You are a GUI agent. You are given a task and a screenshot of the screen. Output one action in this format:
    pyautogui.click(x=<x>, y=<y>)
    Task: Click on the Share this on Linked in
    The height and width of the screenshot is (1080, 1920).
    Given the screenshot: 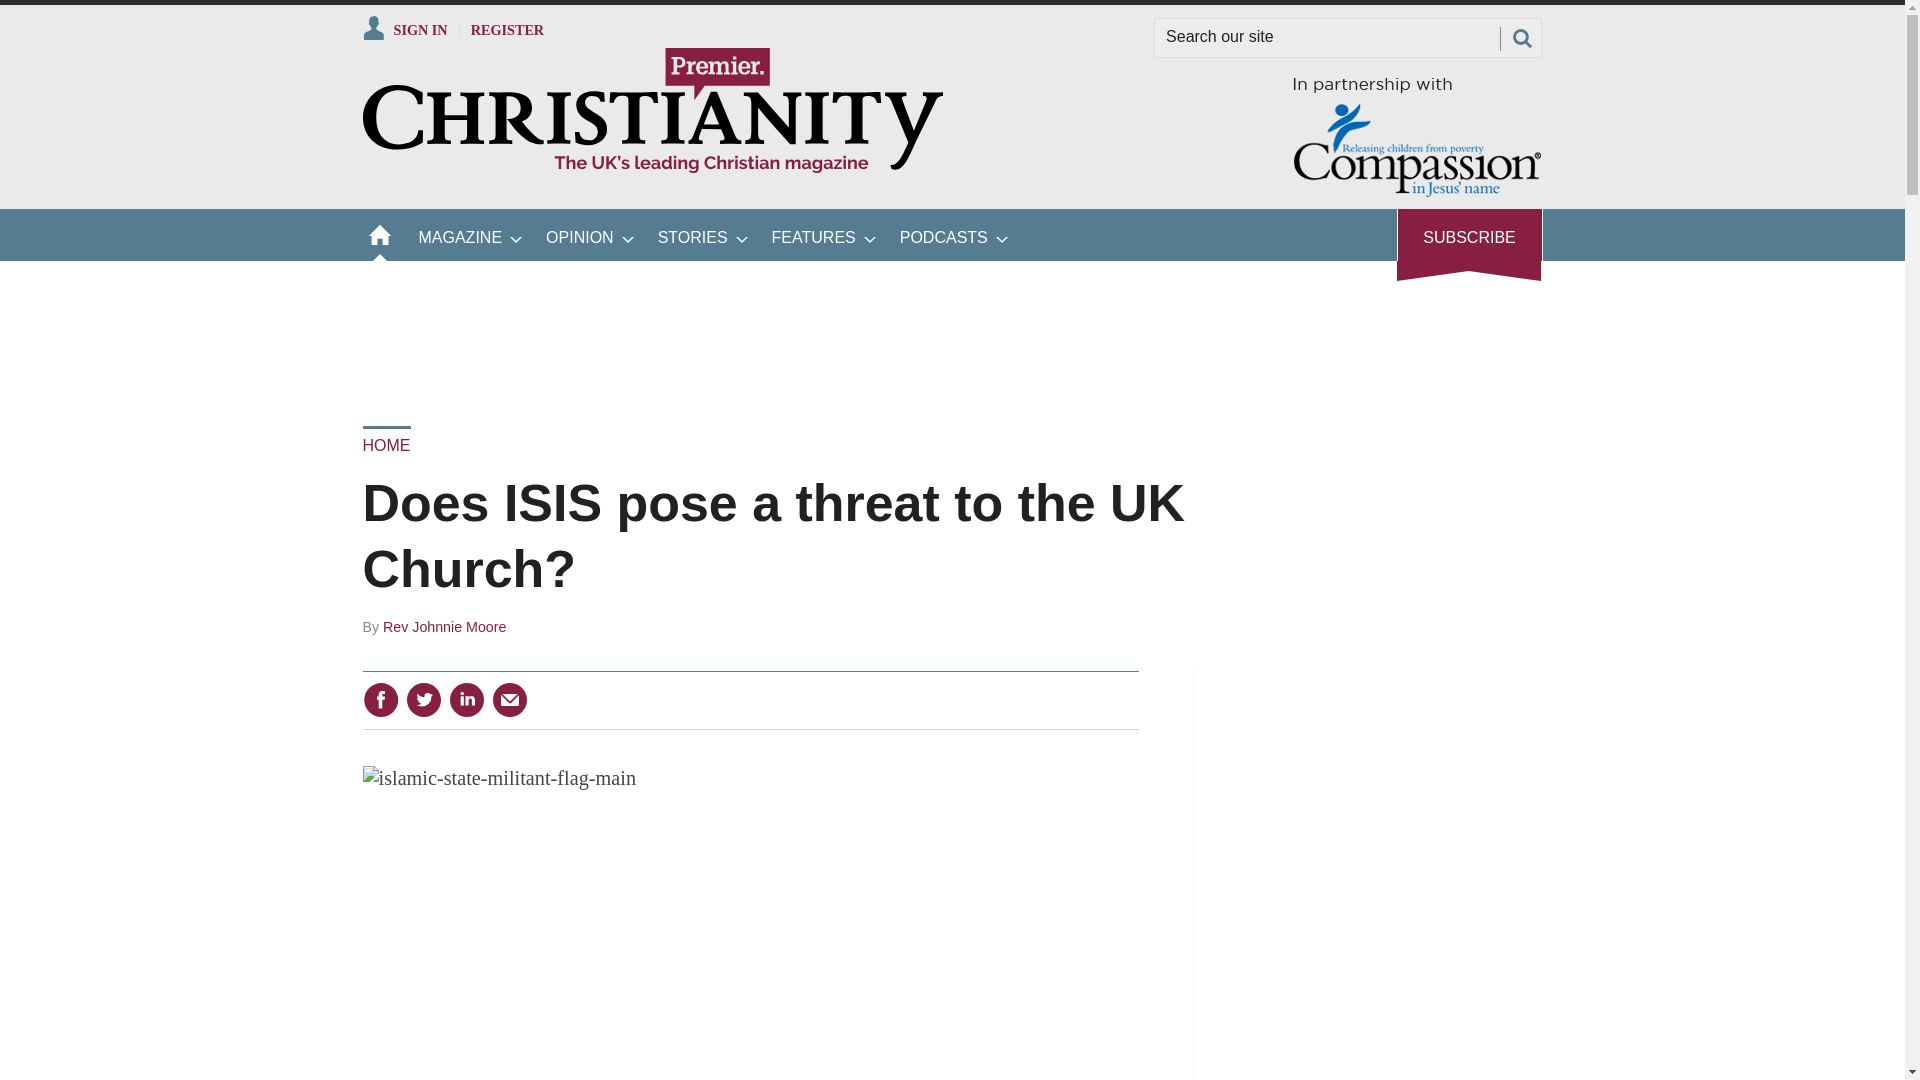 What is the action you would take?
    pyautogui.click(x=465, y=700)
    